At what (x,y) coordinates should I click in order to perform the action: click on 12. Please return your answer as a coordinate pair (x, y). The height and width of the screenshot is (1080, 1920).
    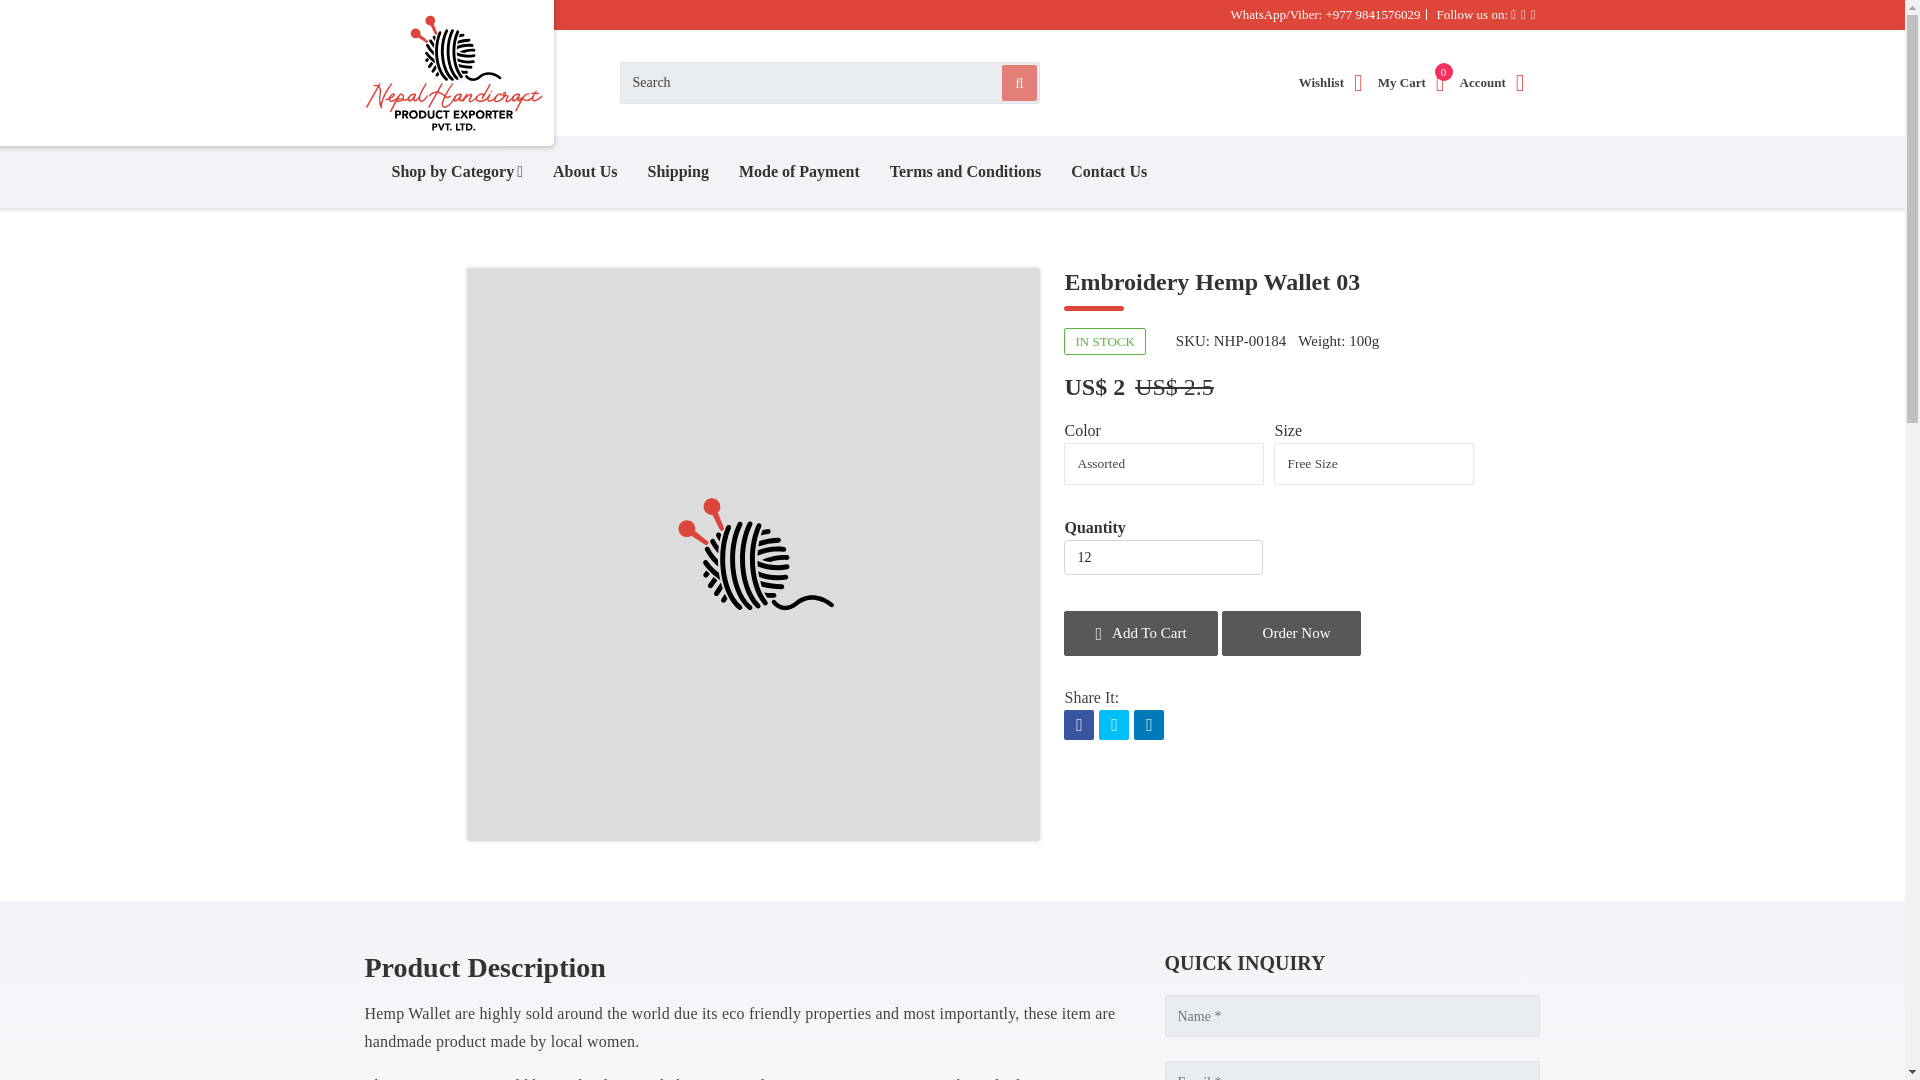
    Looking at the image, I should click on (1406, 82).